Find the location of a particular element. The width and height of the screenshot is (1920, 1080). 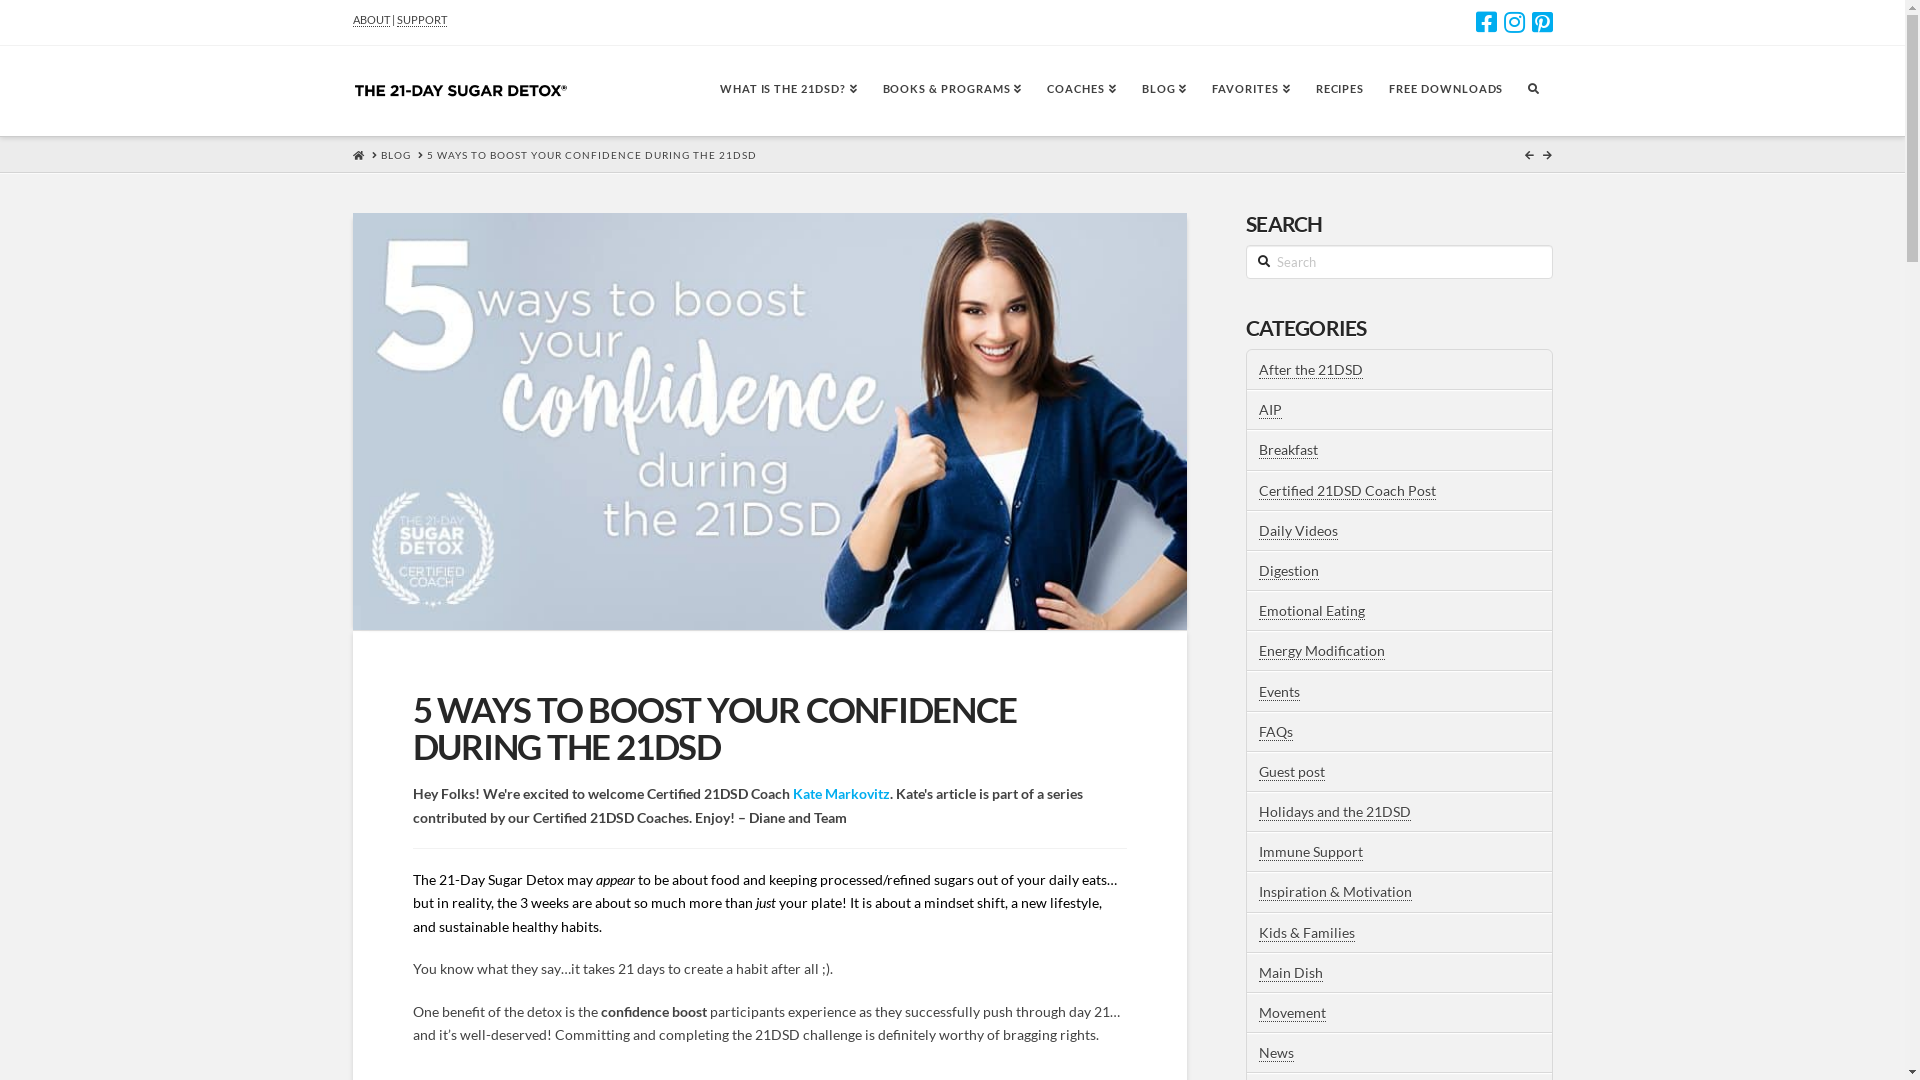

Instagram is located at coordinates (1514, 22).